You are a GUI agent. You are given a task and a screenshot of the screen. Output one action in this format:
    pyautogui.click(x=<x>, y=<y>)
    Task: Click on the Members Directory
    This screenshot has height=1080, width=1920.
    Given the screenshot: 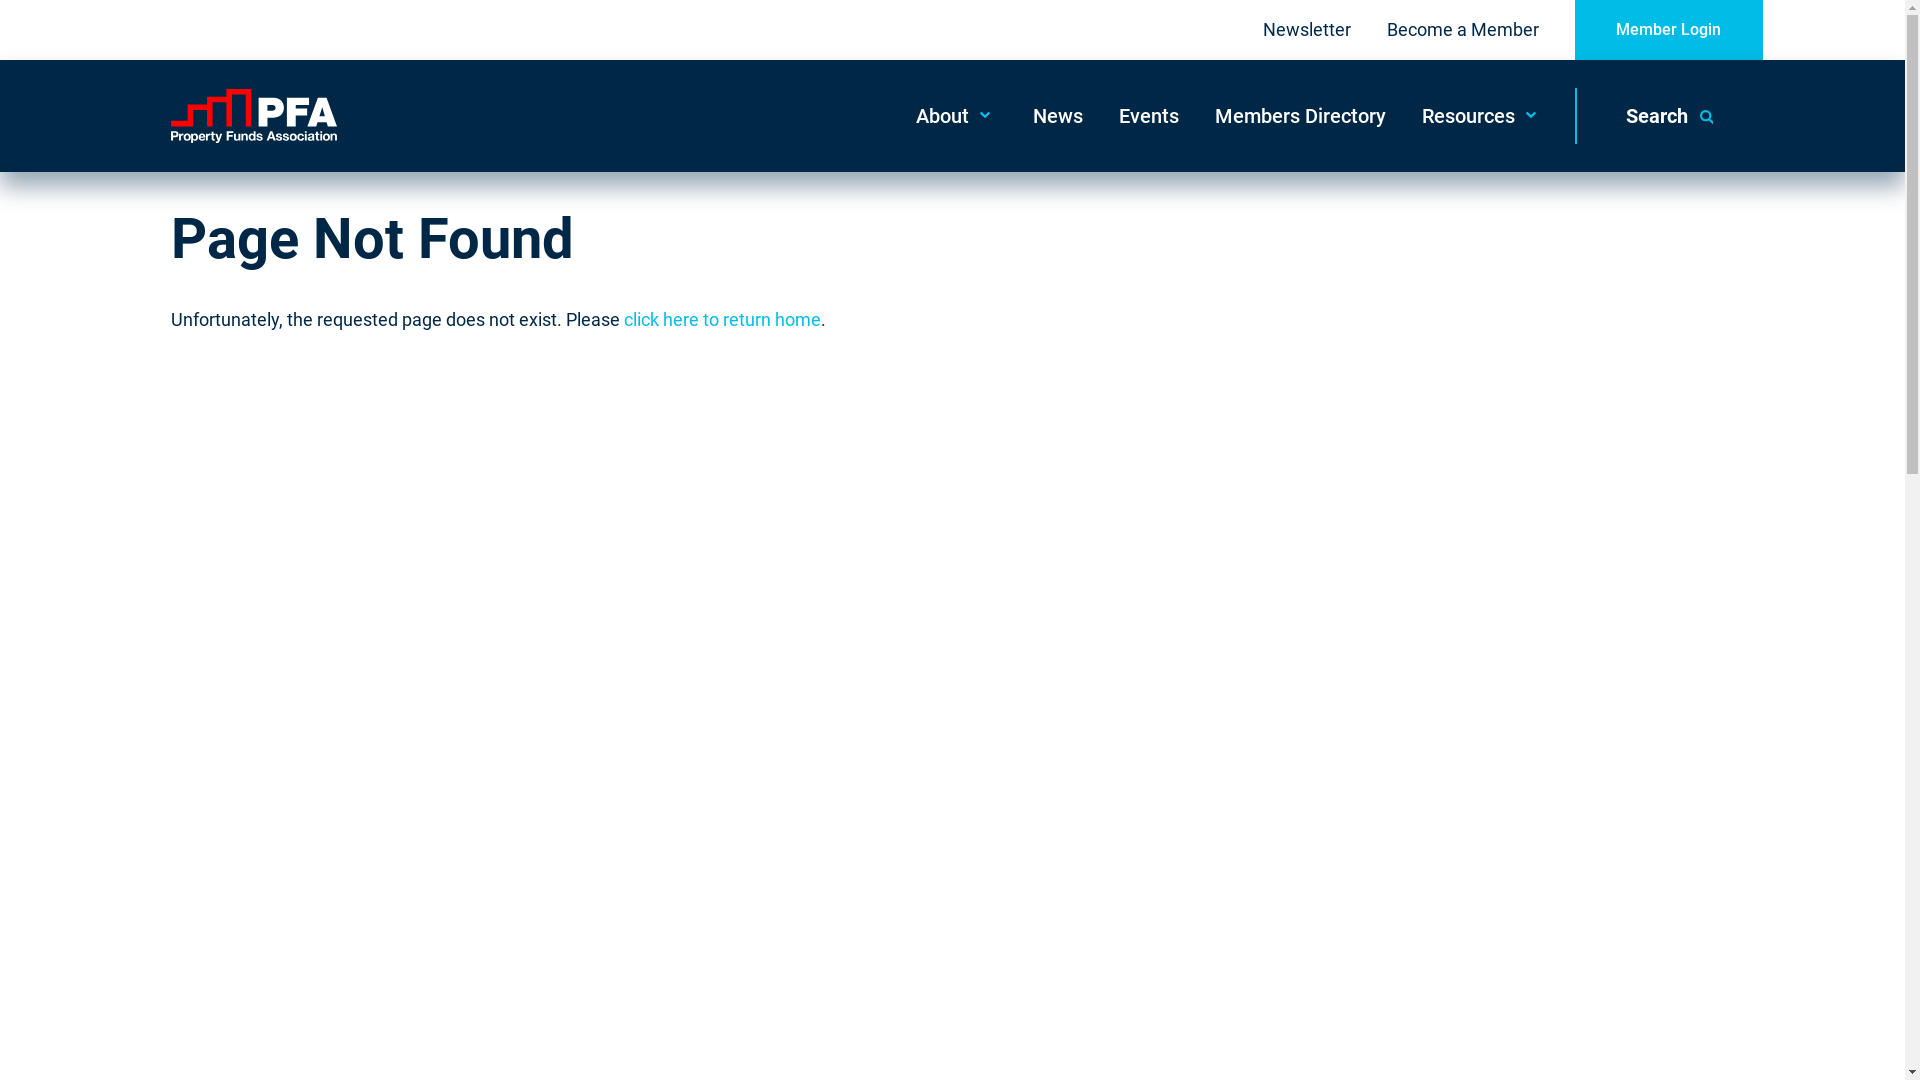 What is the action you would take?
    pyautogui.click(x=1300, y=116)
    